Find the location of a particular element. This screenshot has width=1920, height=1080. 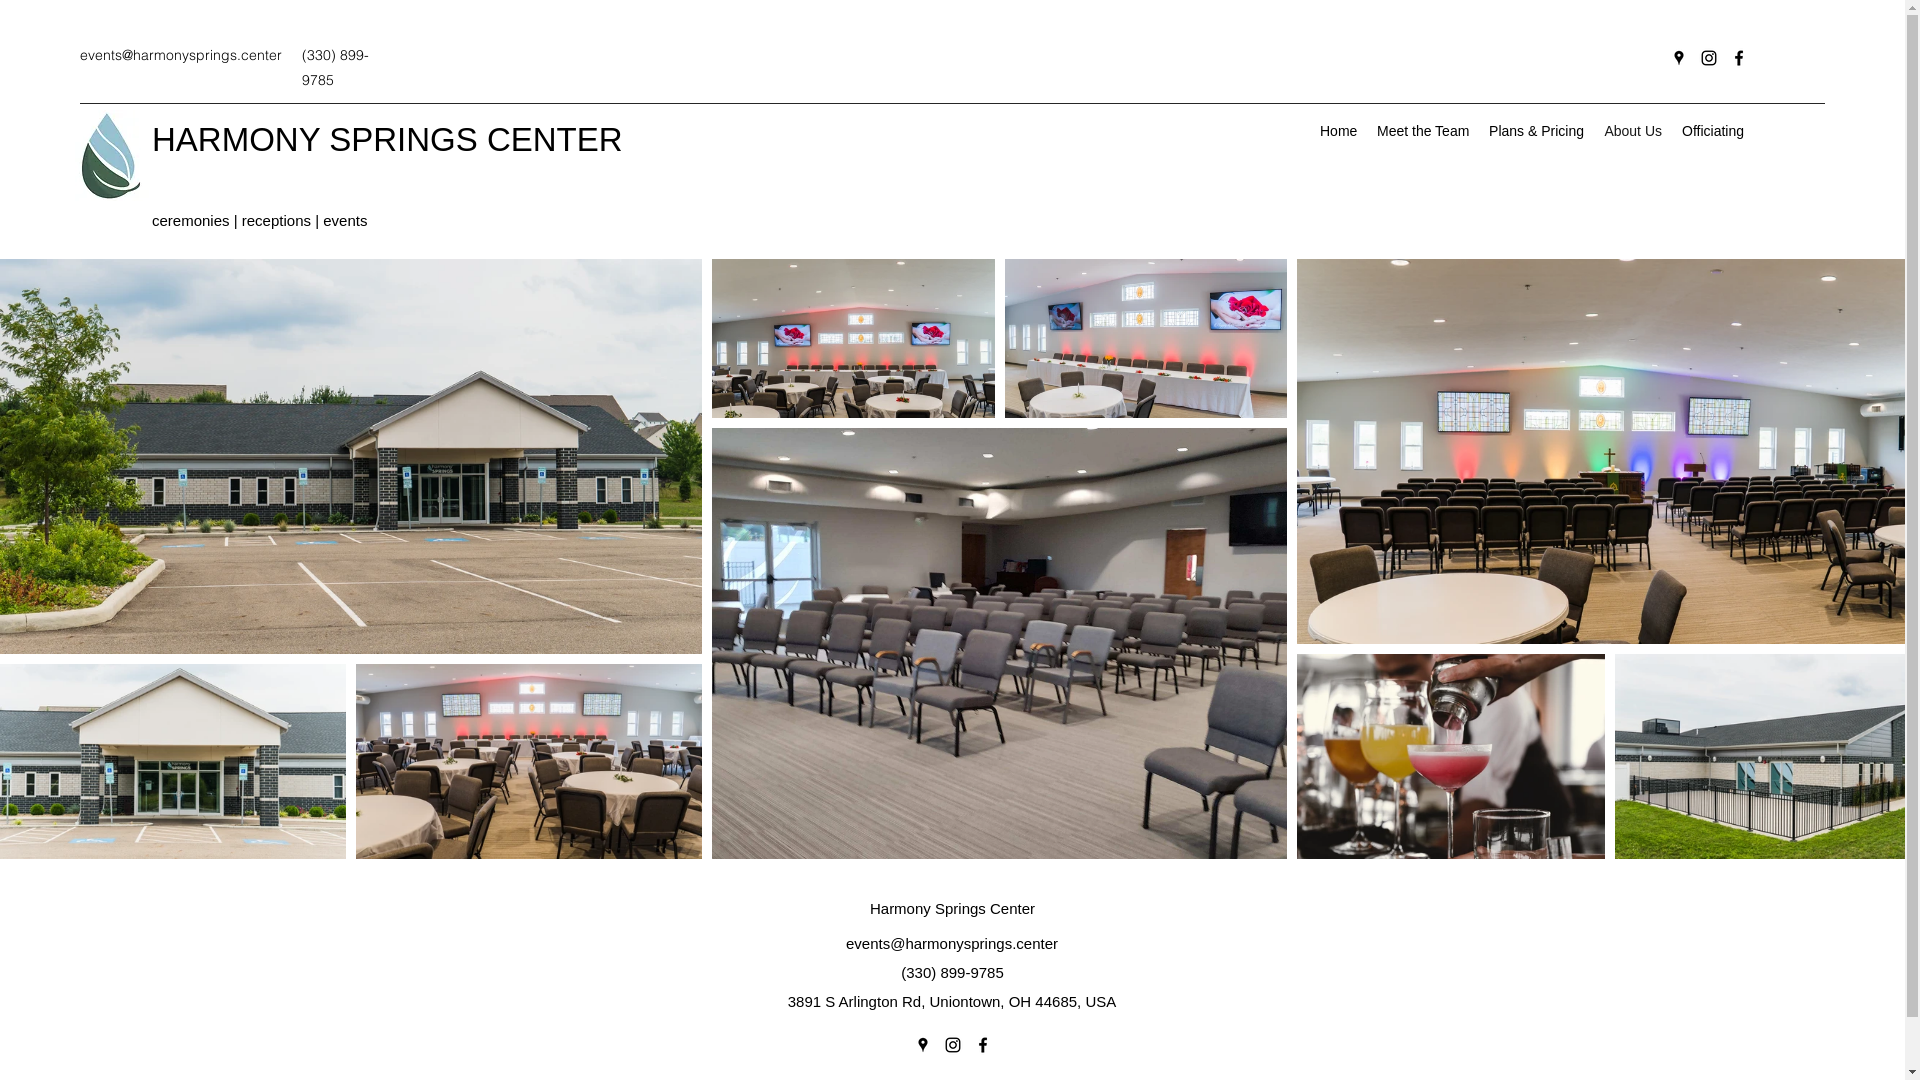

events@harmonysprings.center is located at coordinates (952, 944).